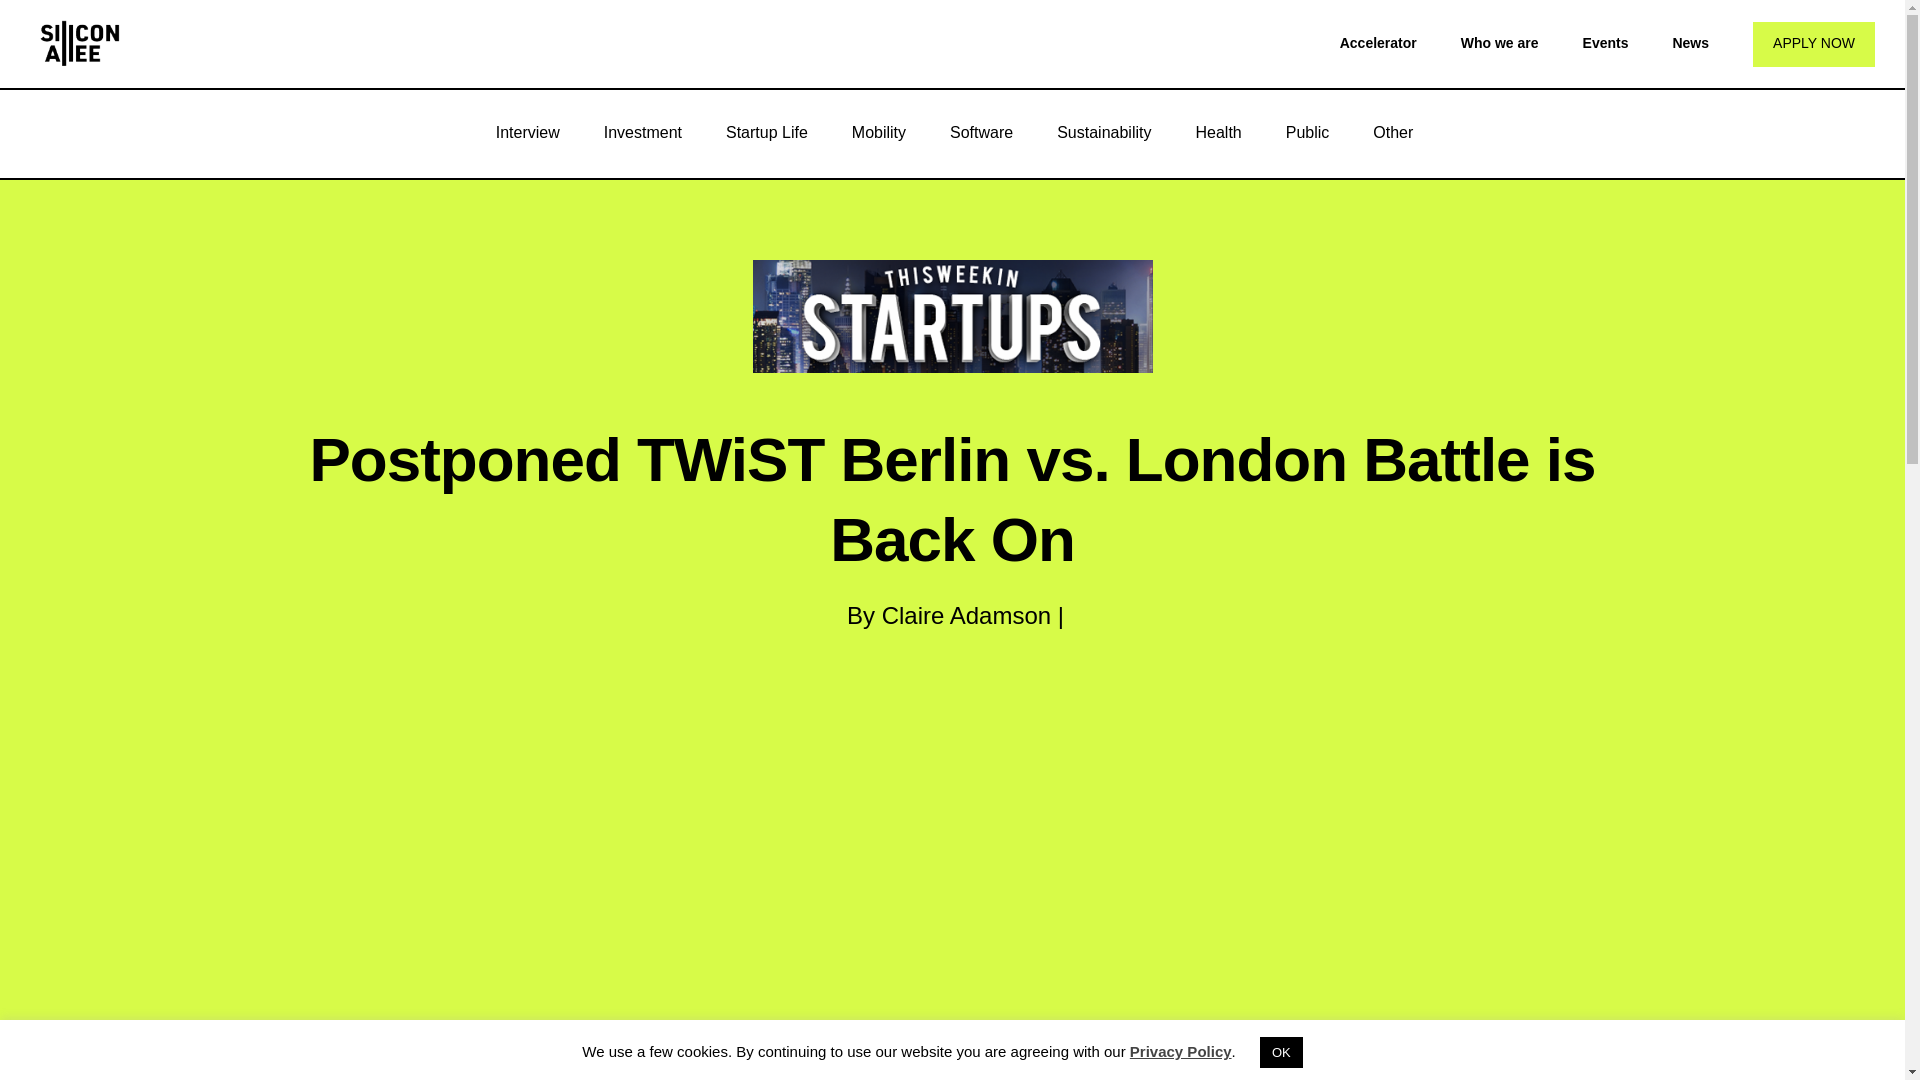 This screenshot has height=1080, width=1920. I want to click on APPLY NOW, so click(1814, 44).